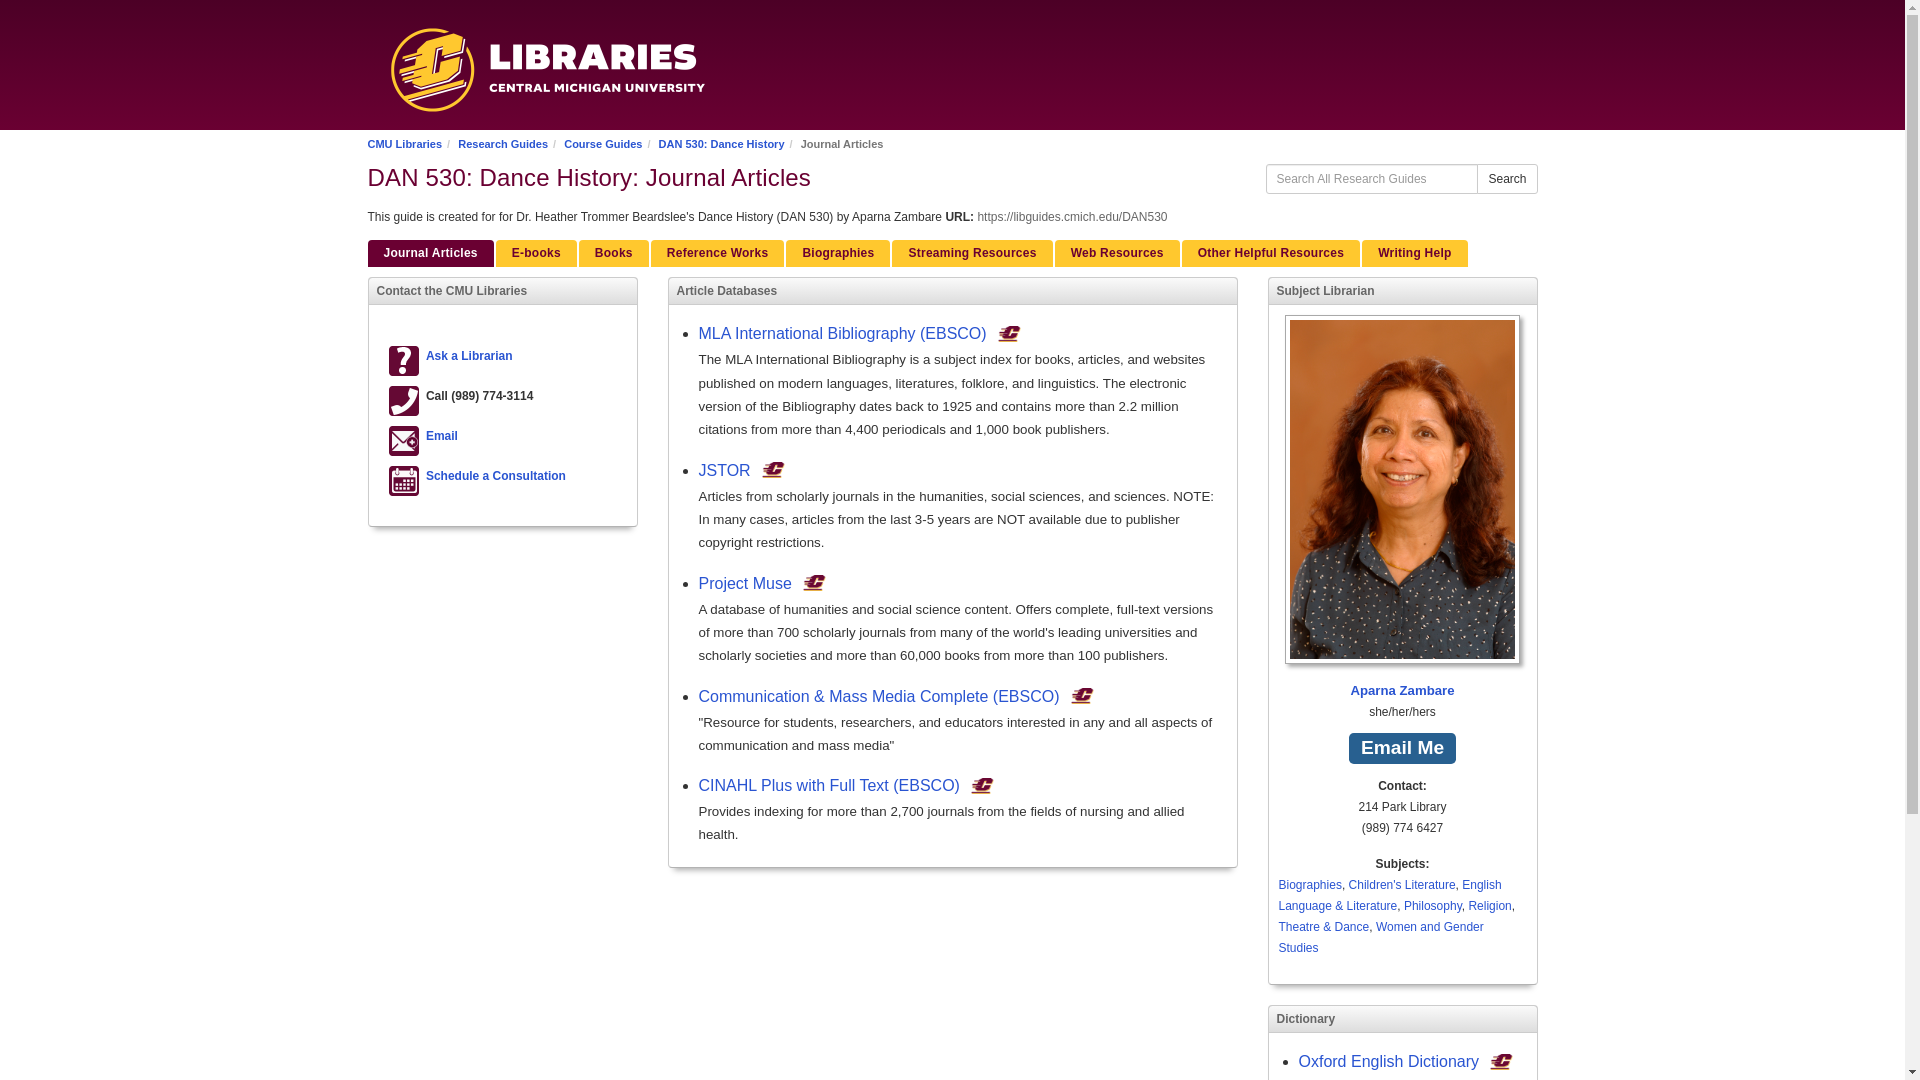  I want to click on Course Guides, so click(602, 144).